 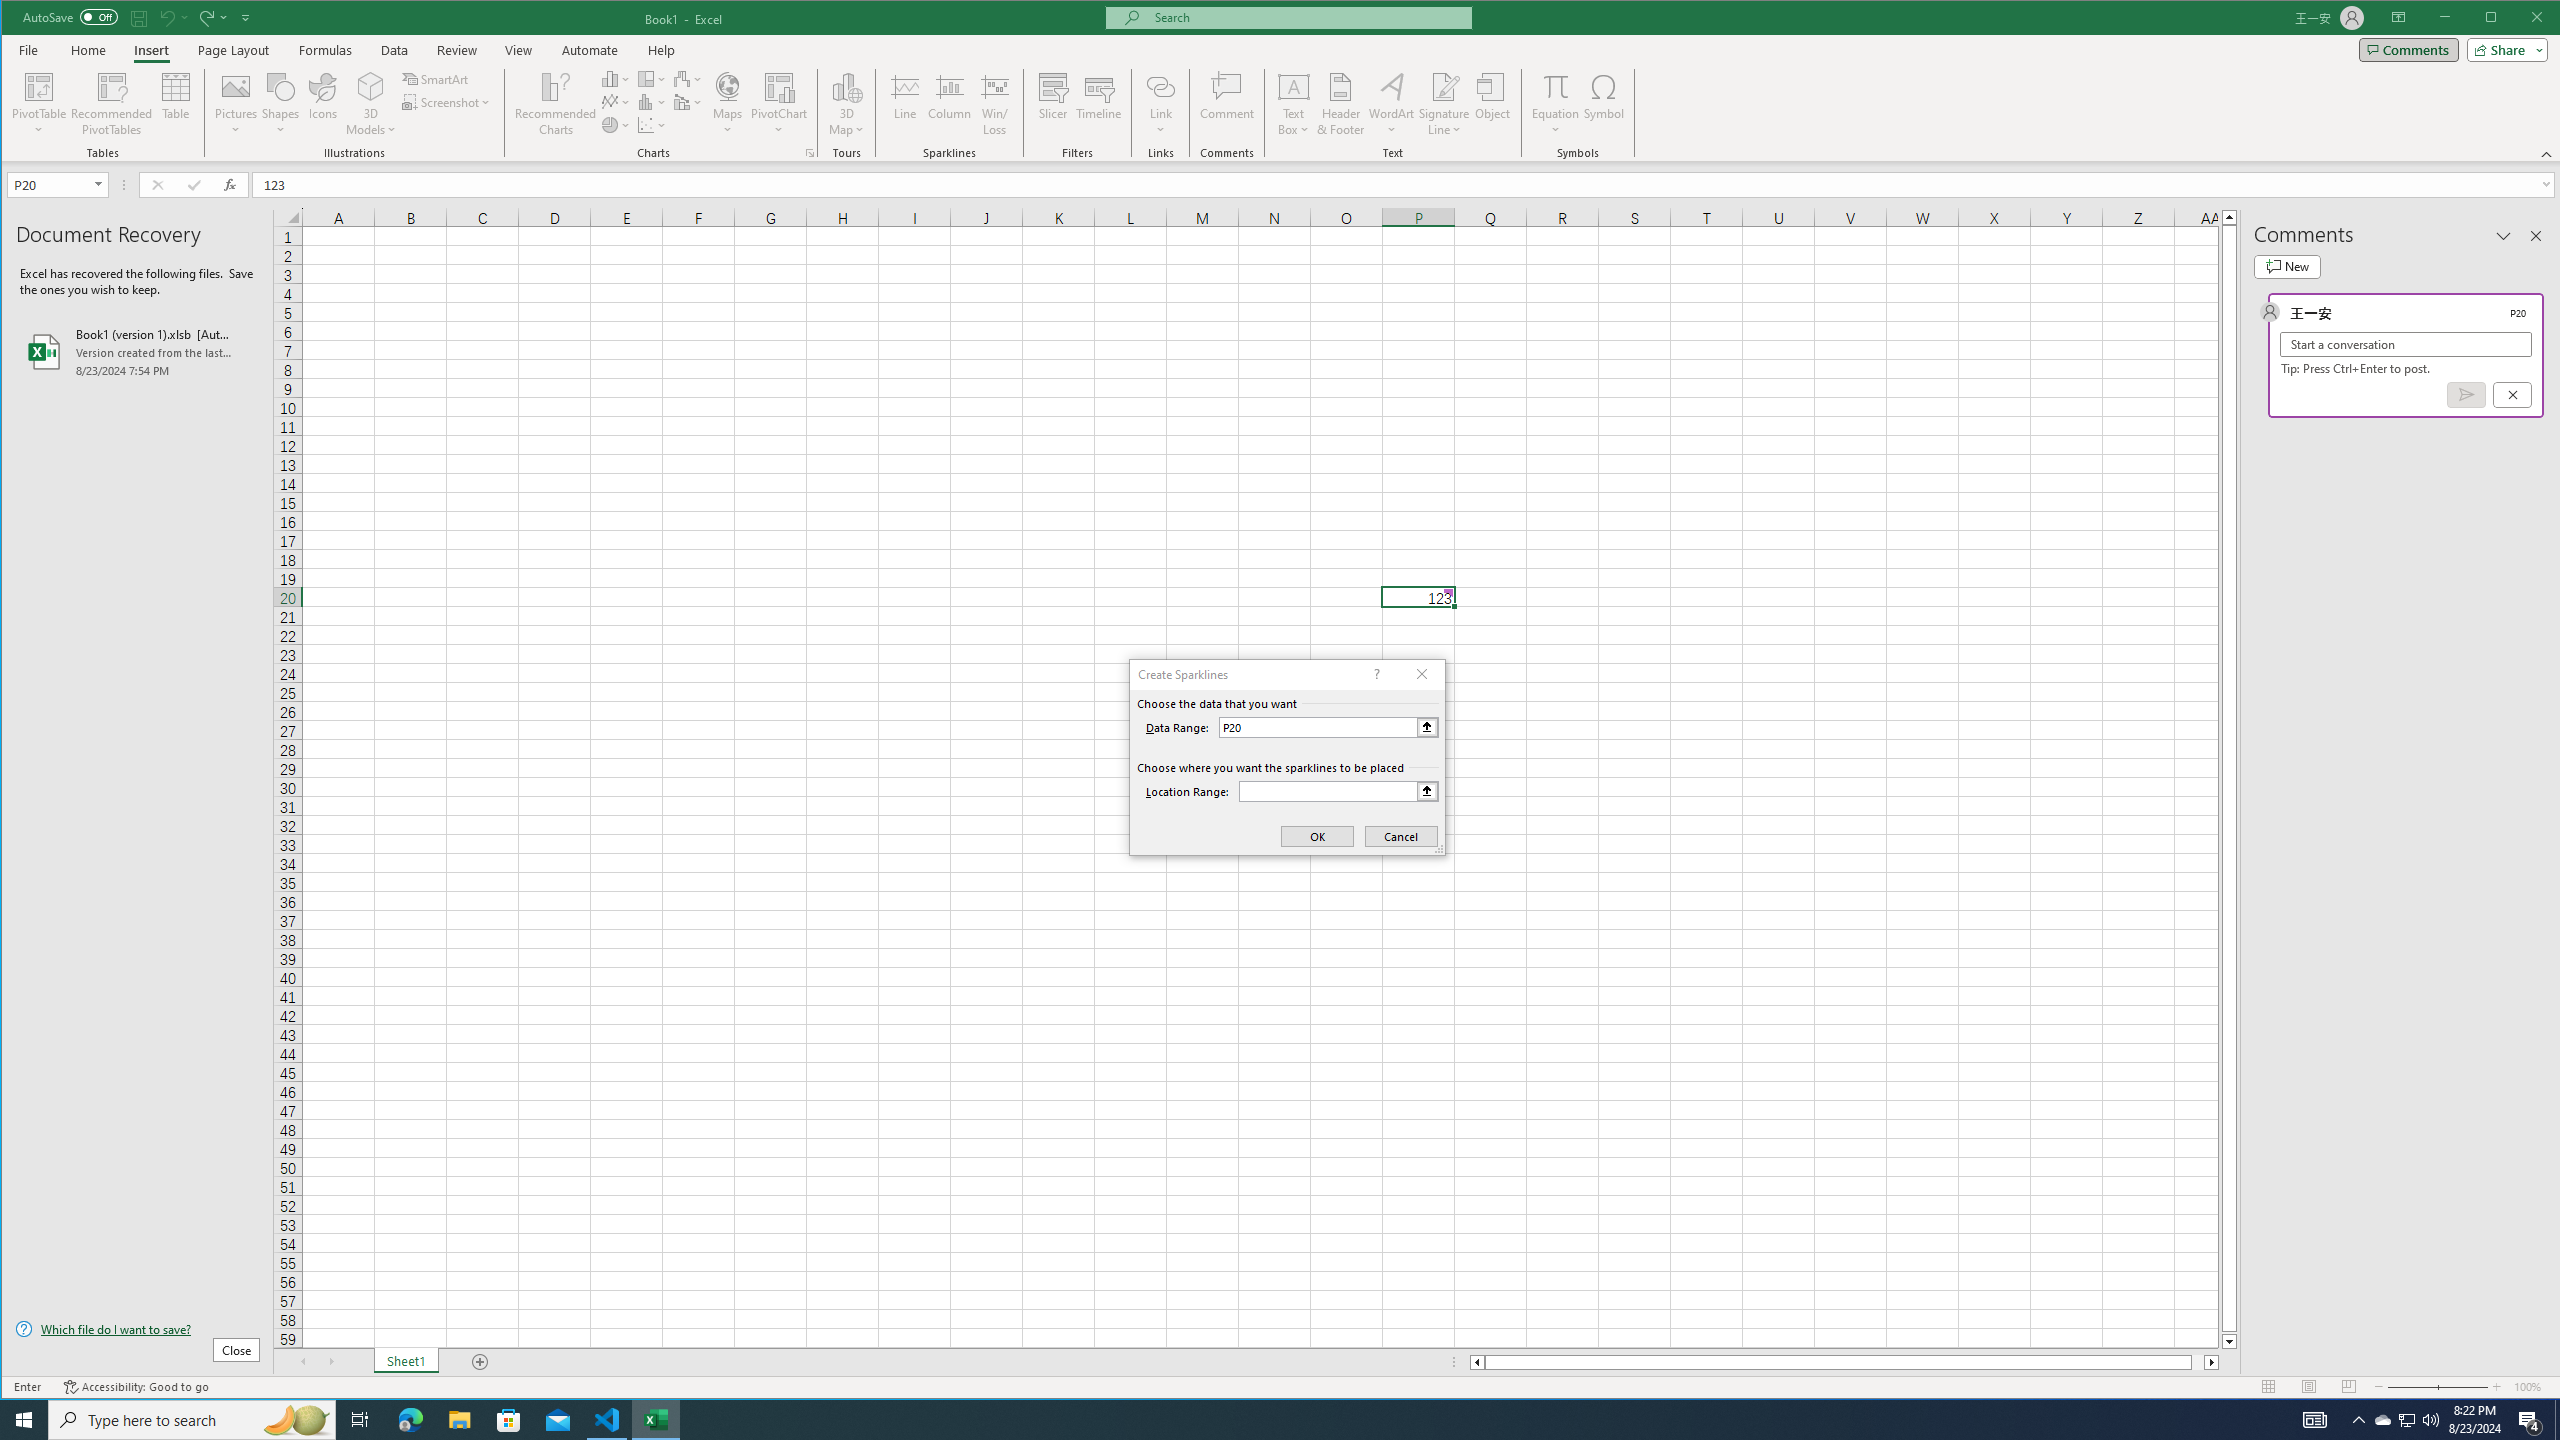 I want to click on Screenshot, so click(x=448, y=102).